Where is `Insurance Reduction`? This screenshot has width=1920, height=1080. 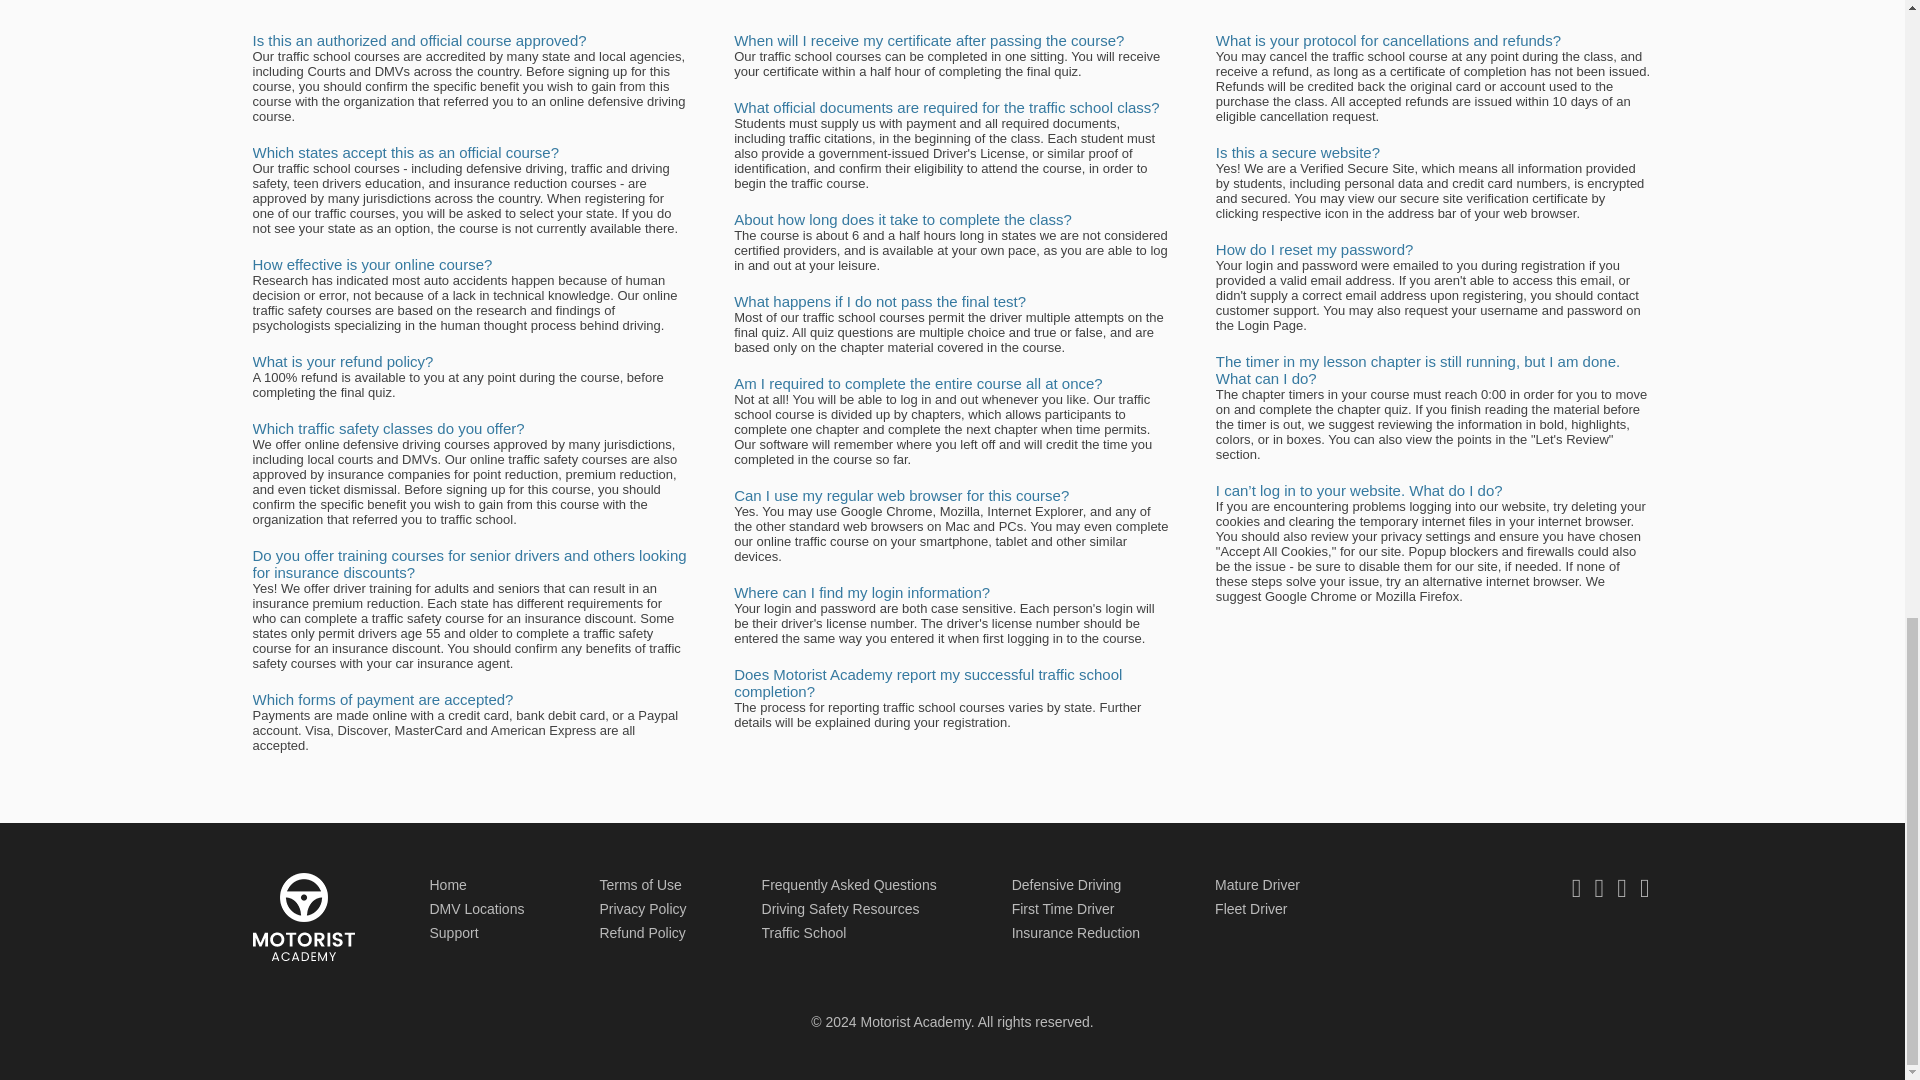
Insurance Reduction is located at coordinates (1076, 932).